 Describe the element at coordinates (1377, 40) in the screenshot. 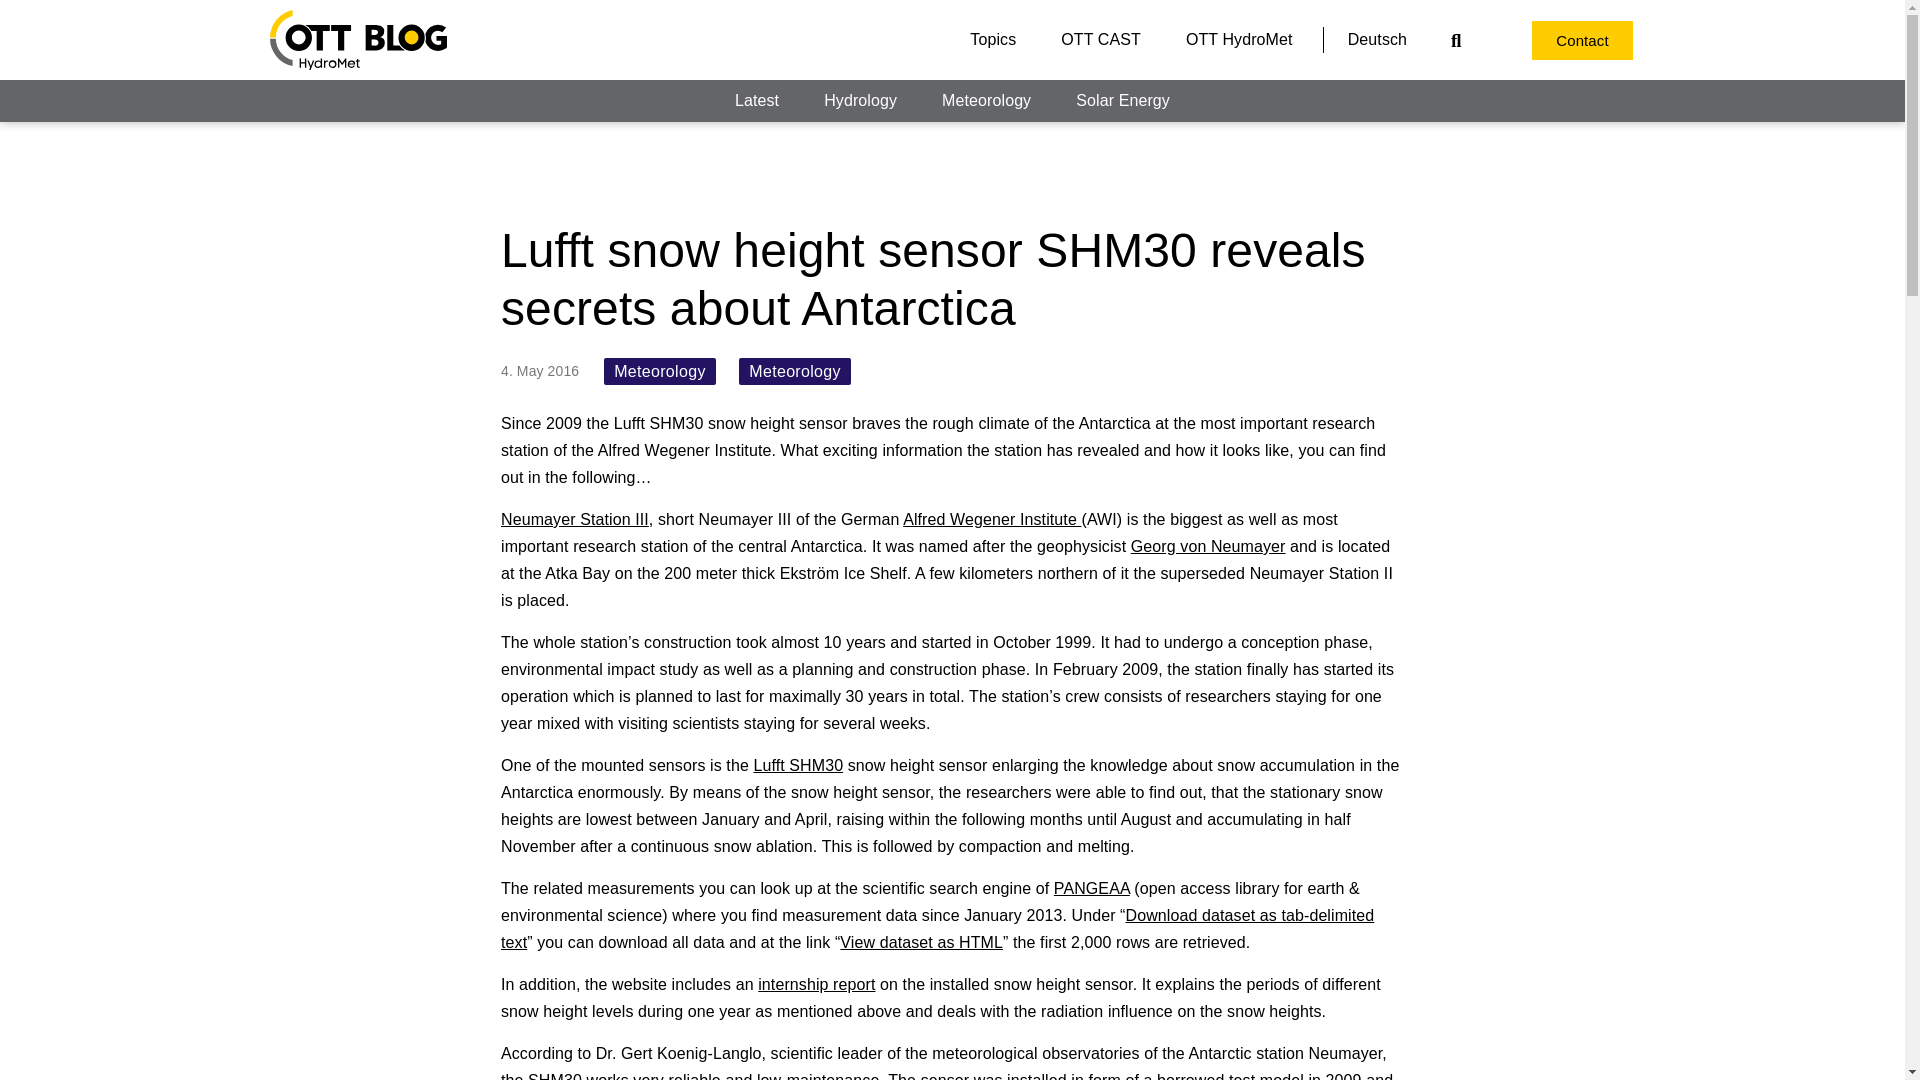

I see `Deutsch` at that location.